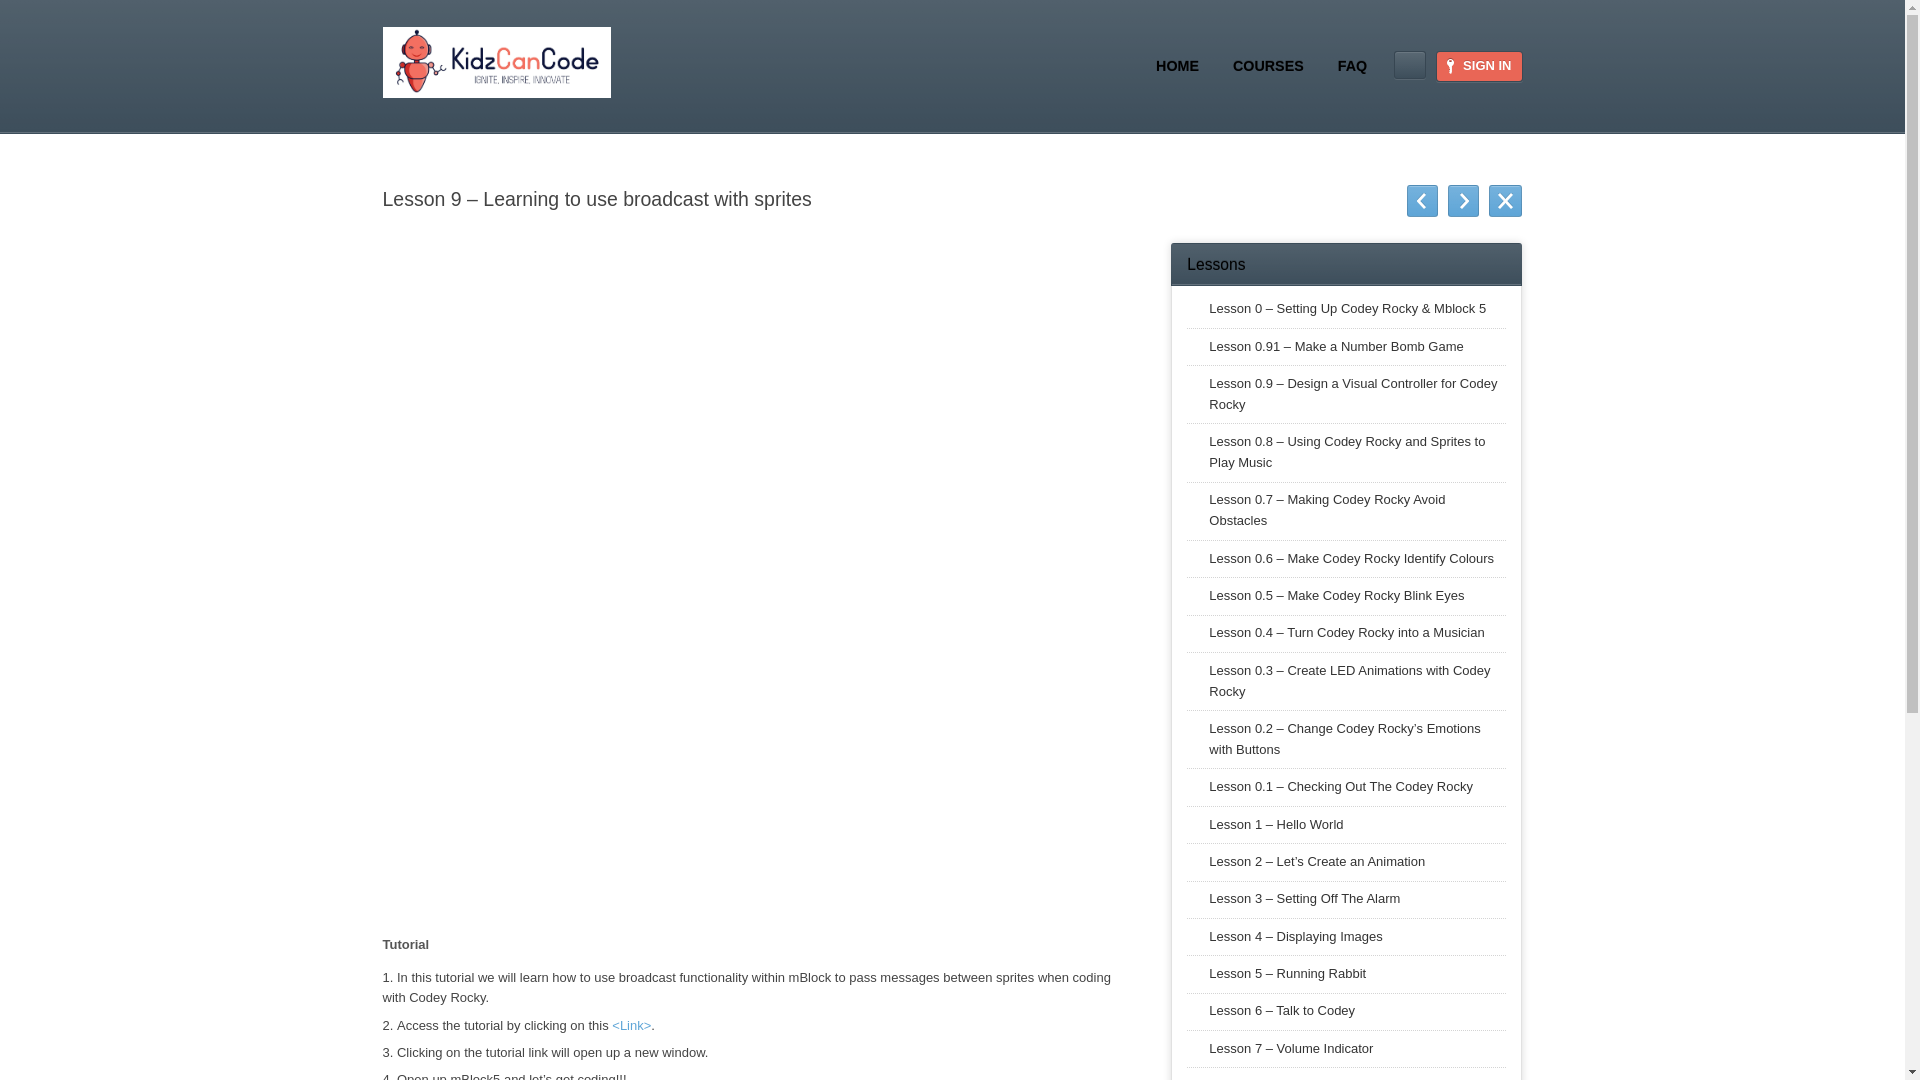 This screenshot has height=1080, width=1920. I want to click on Close Lesson, so click(1506, 200).